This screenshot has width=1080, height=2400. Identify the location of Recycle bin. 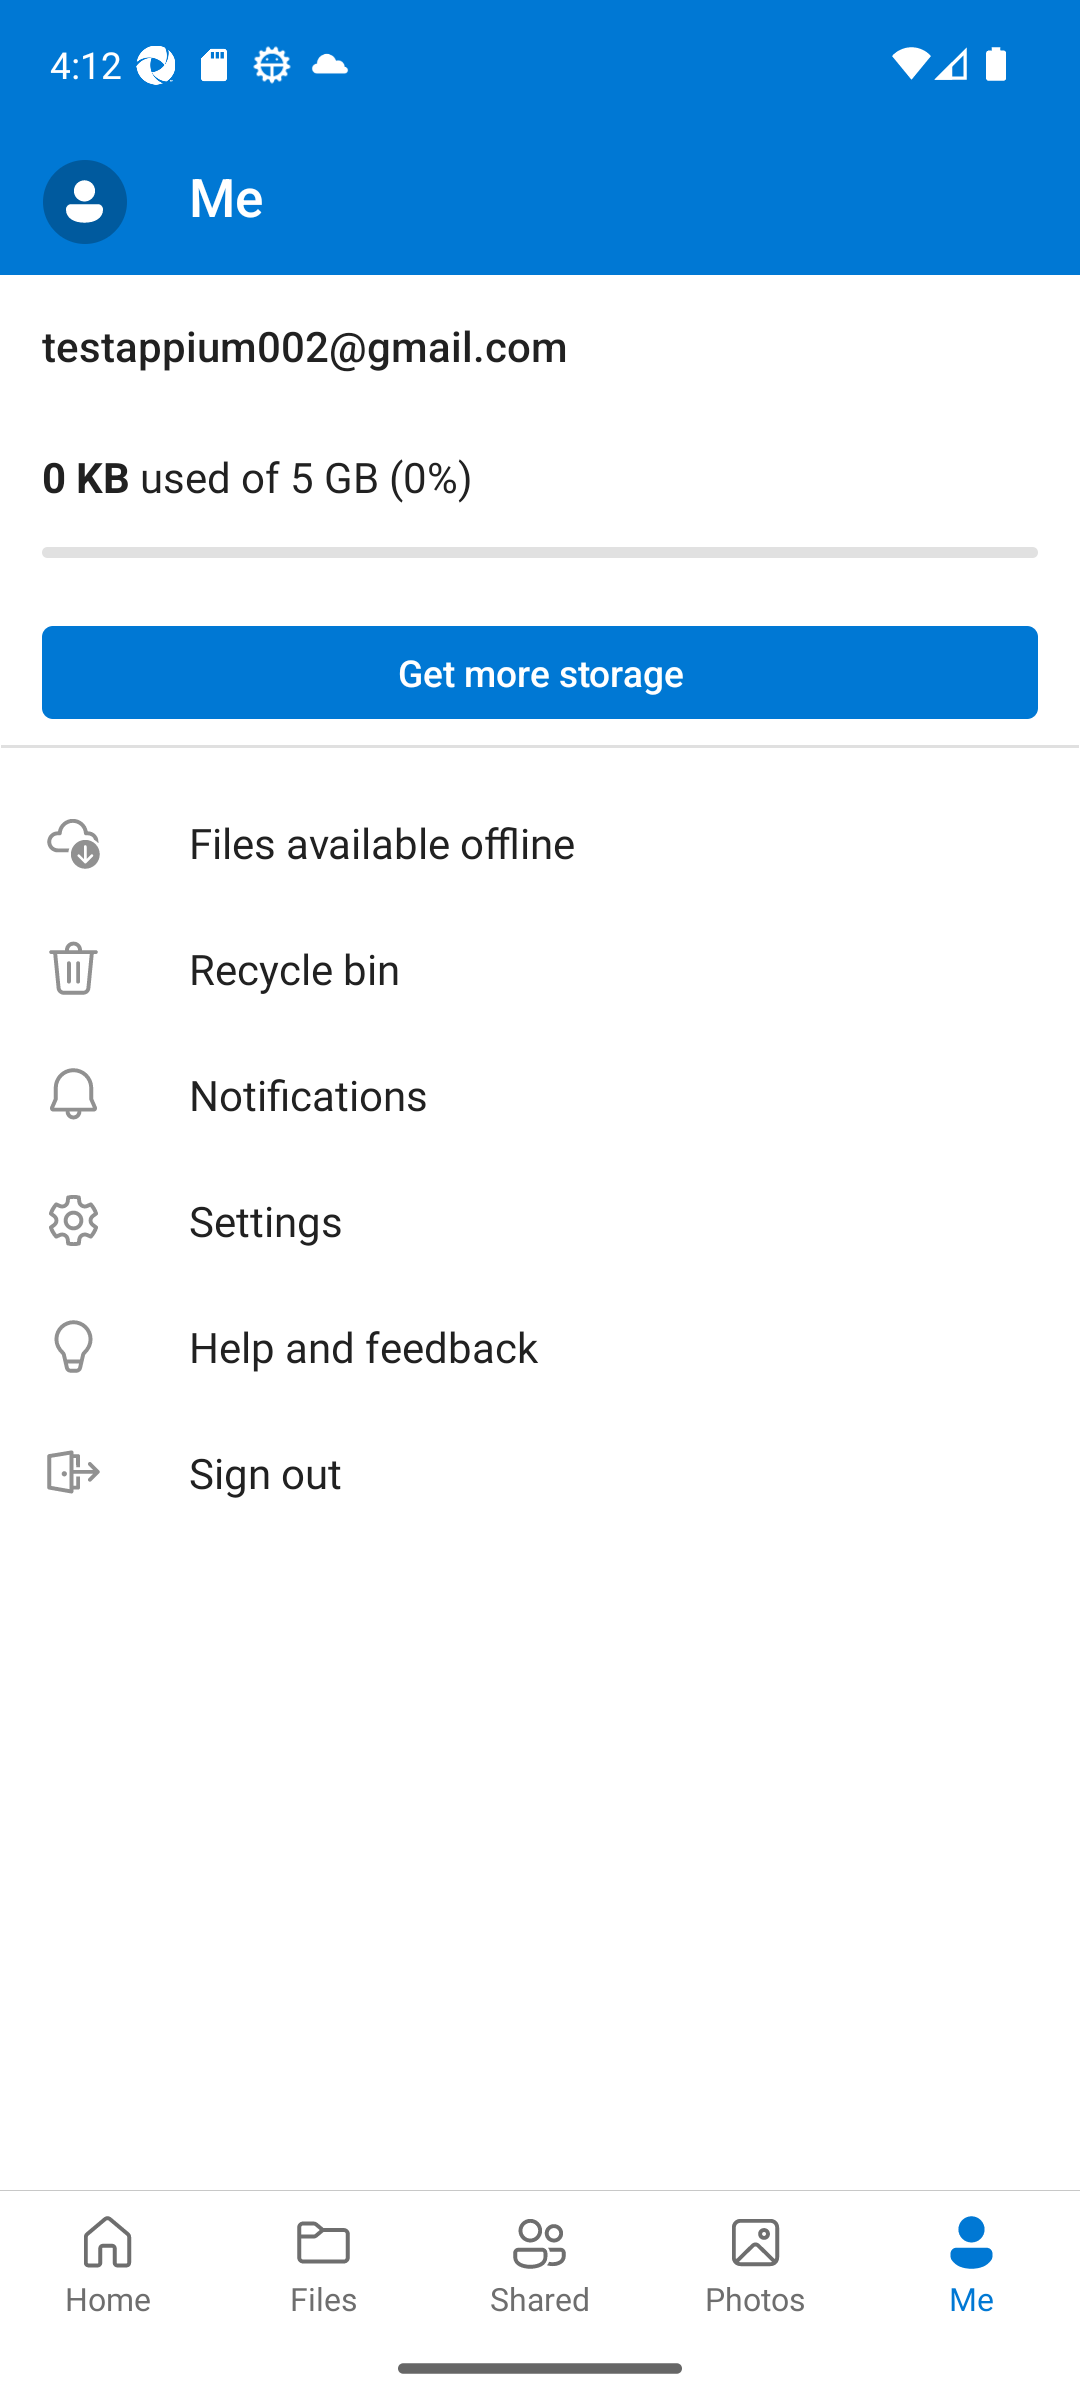
(540, 970).